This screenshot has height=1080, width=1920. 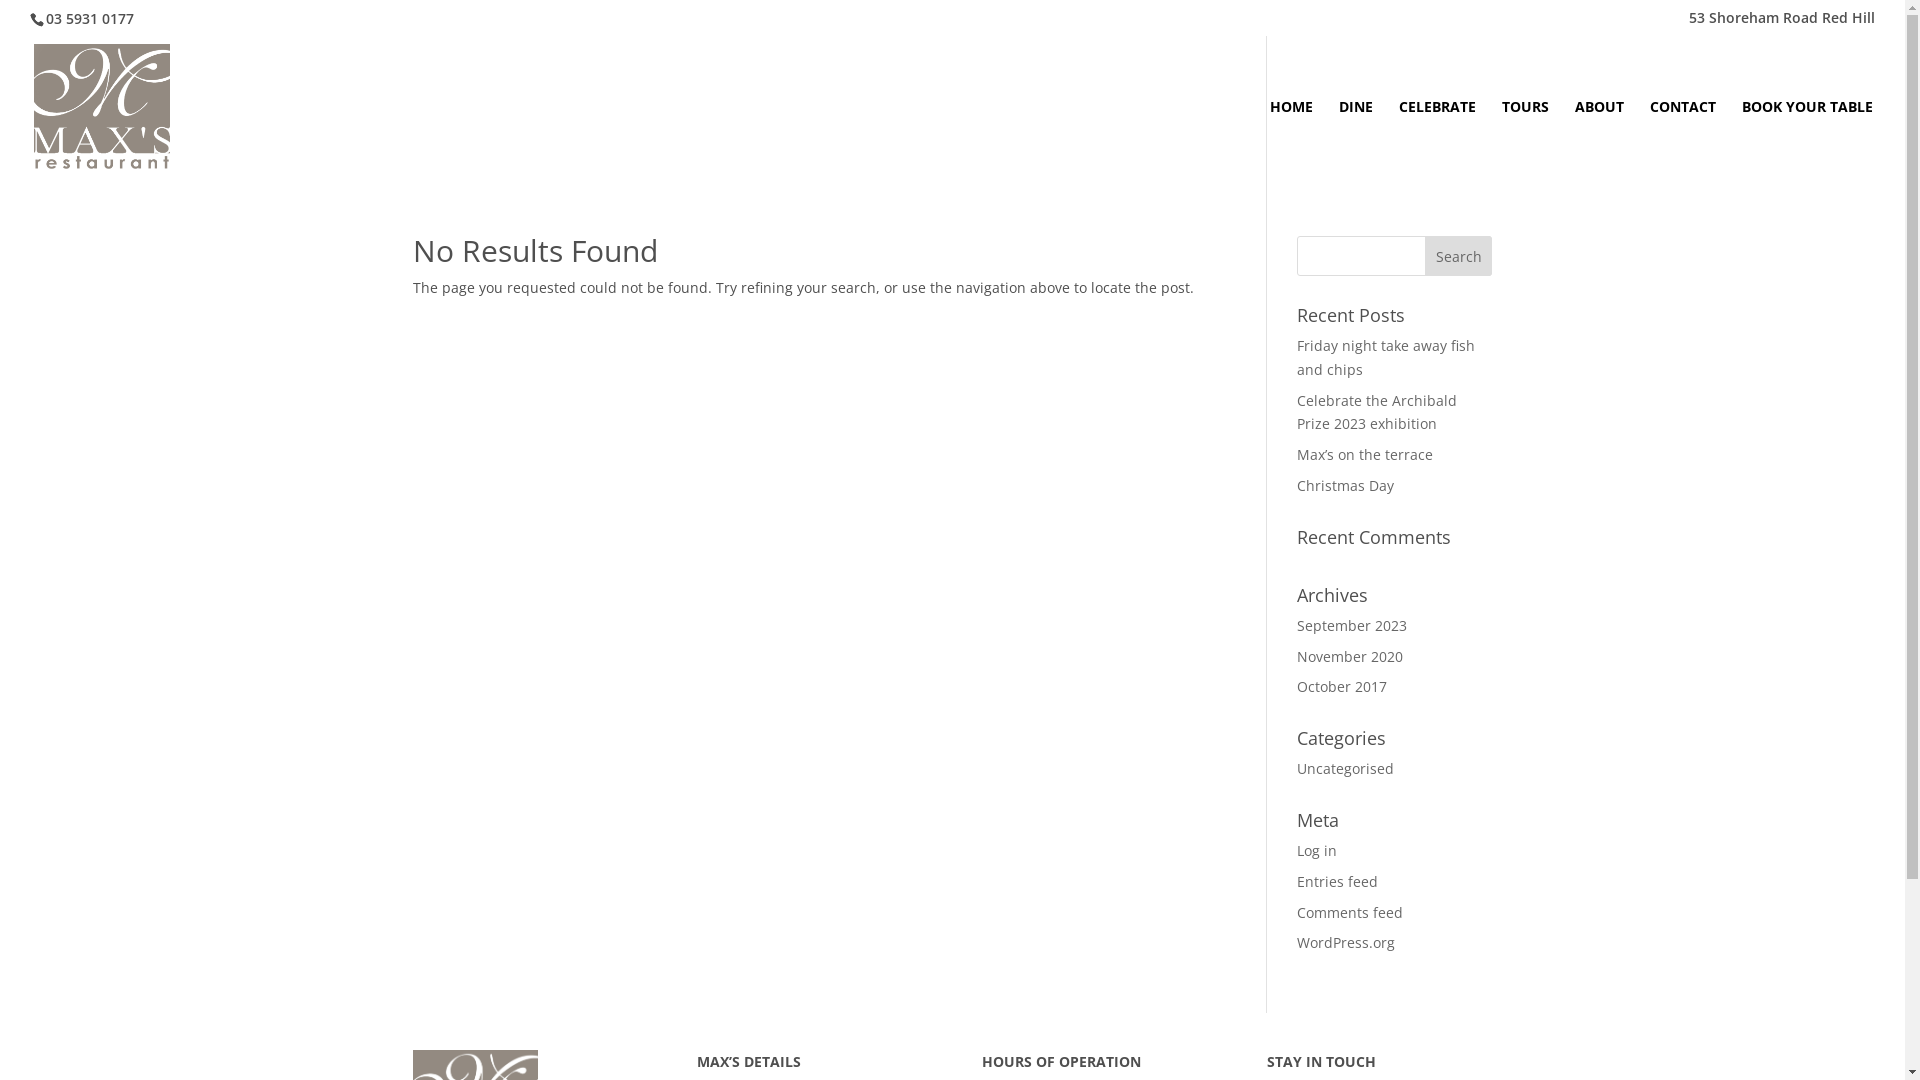 What do you see at coordinates (1346, 486) in the screenshot?
I see `Christmas Day` at bounding box center [1346, 486].